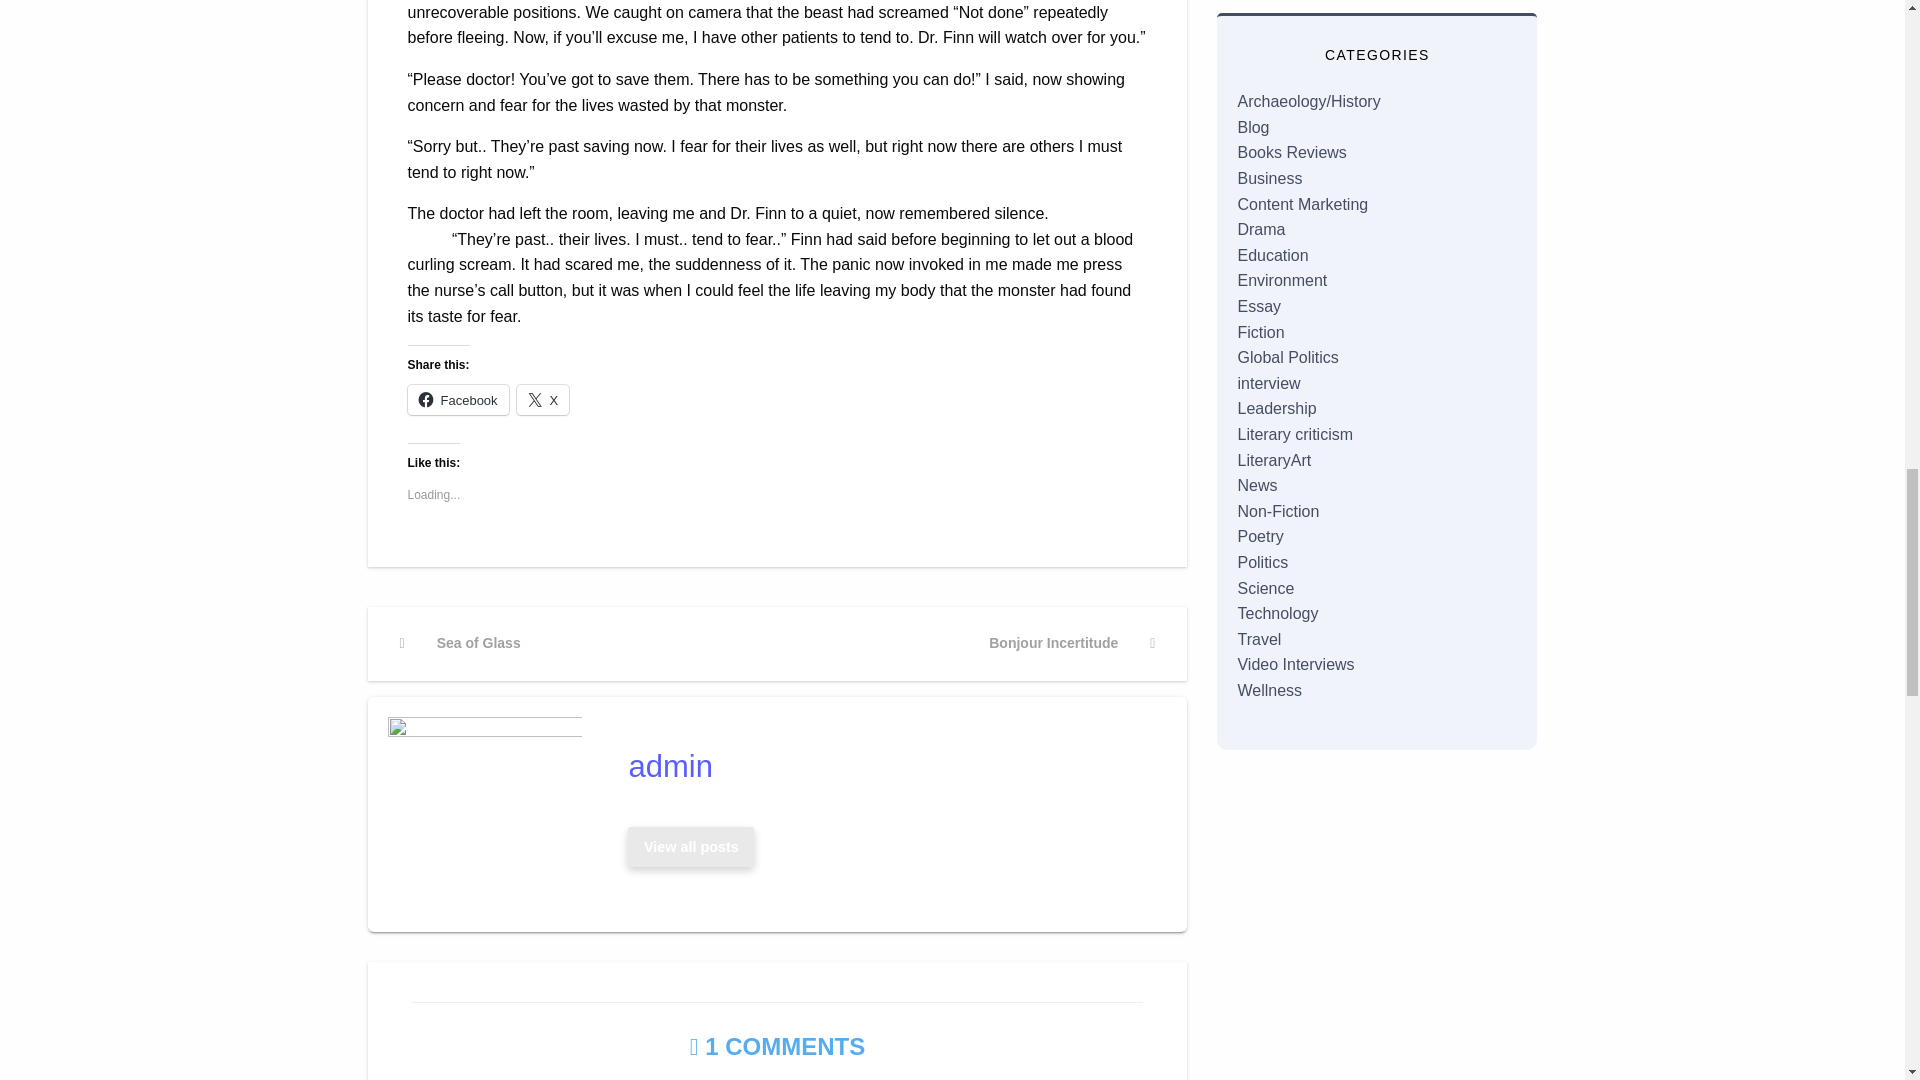 The image size is (1920, 1080). I want to click on View all posts, so click(543, 399).